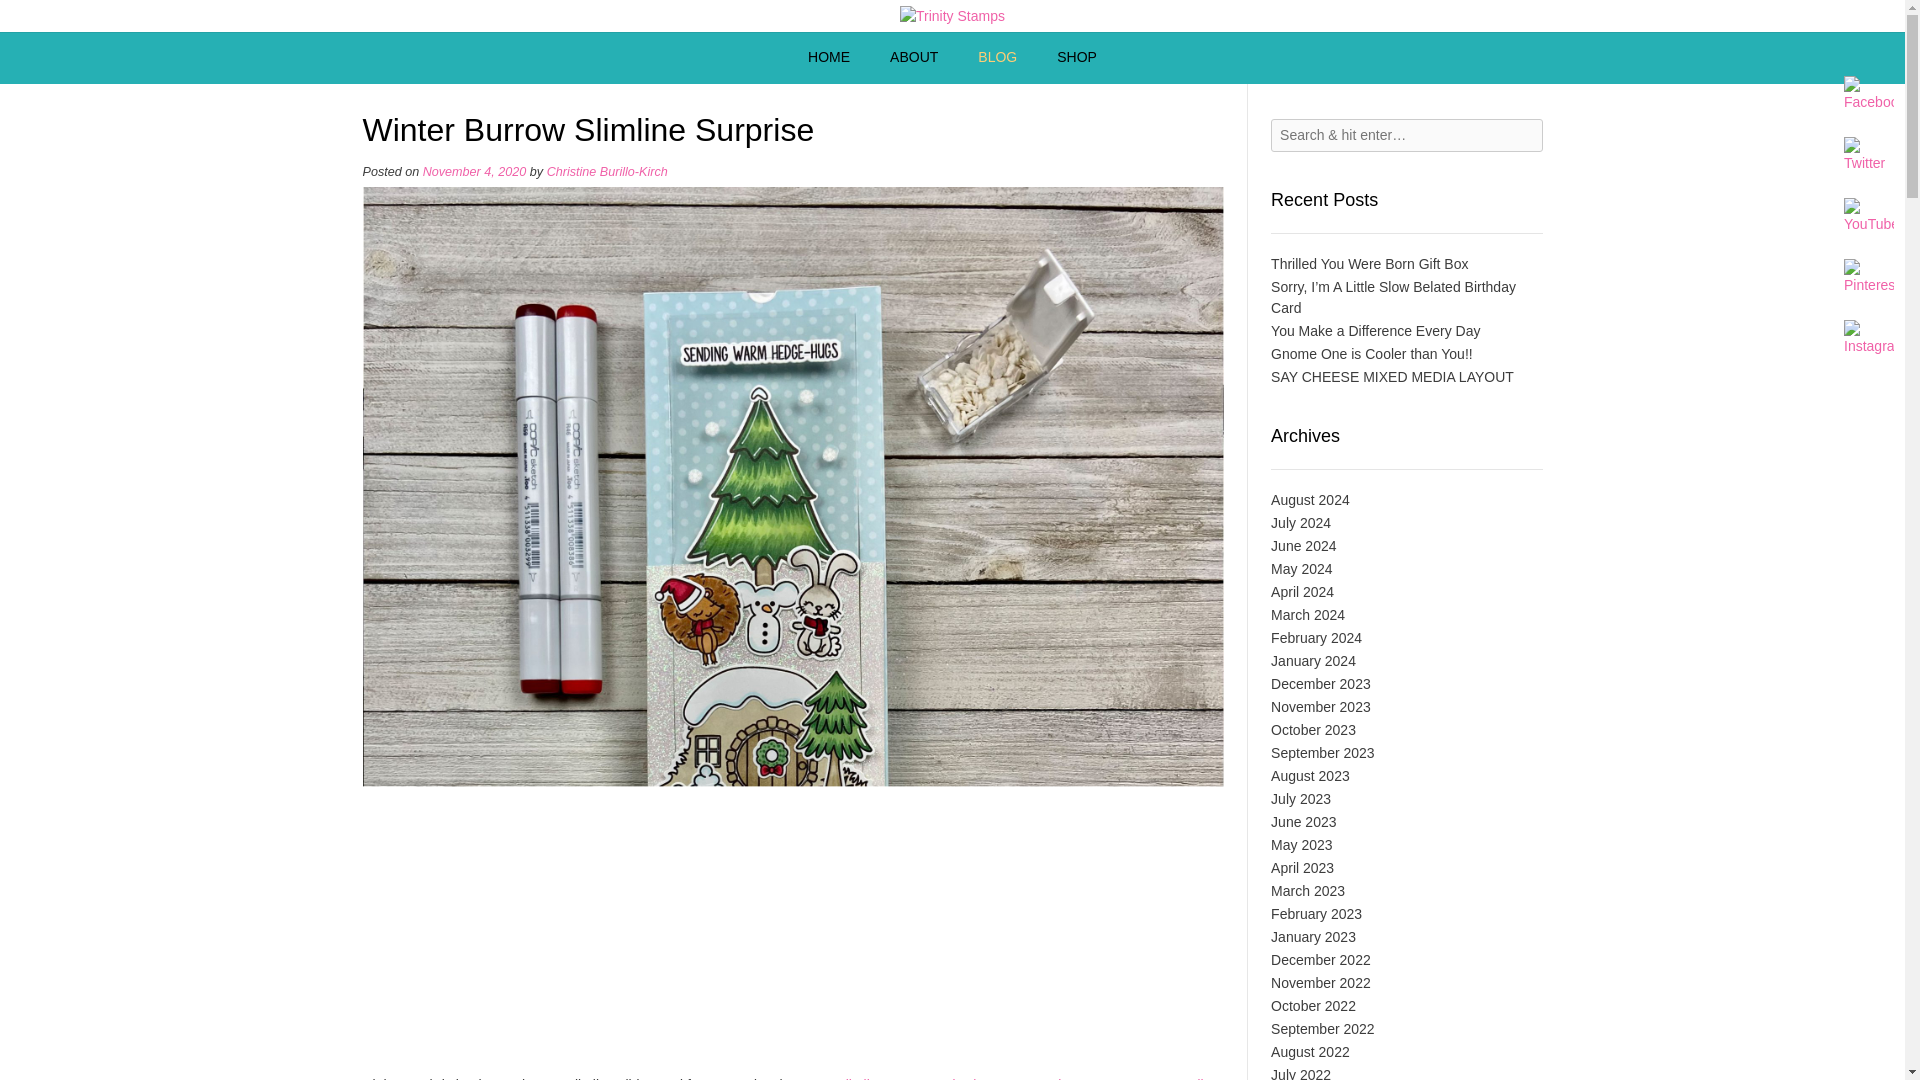 The width and height of the screenshot is (1920, 1080). I want to click on BLOG, so click(997, 58).